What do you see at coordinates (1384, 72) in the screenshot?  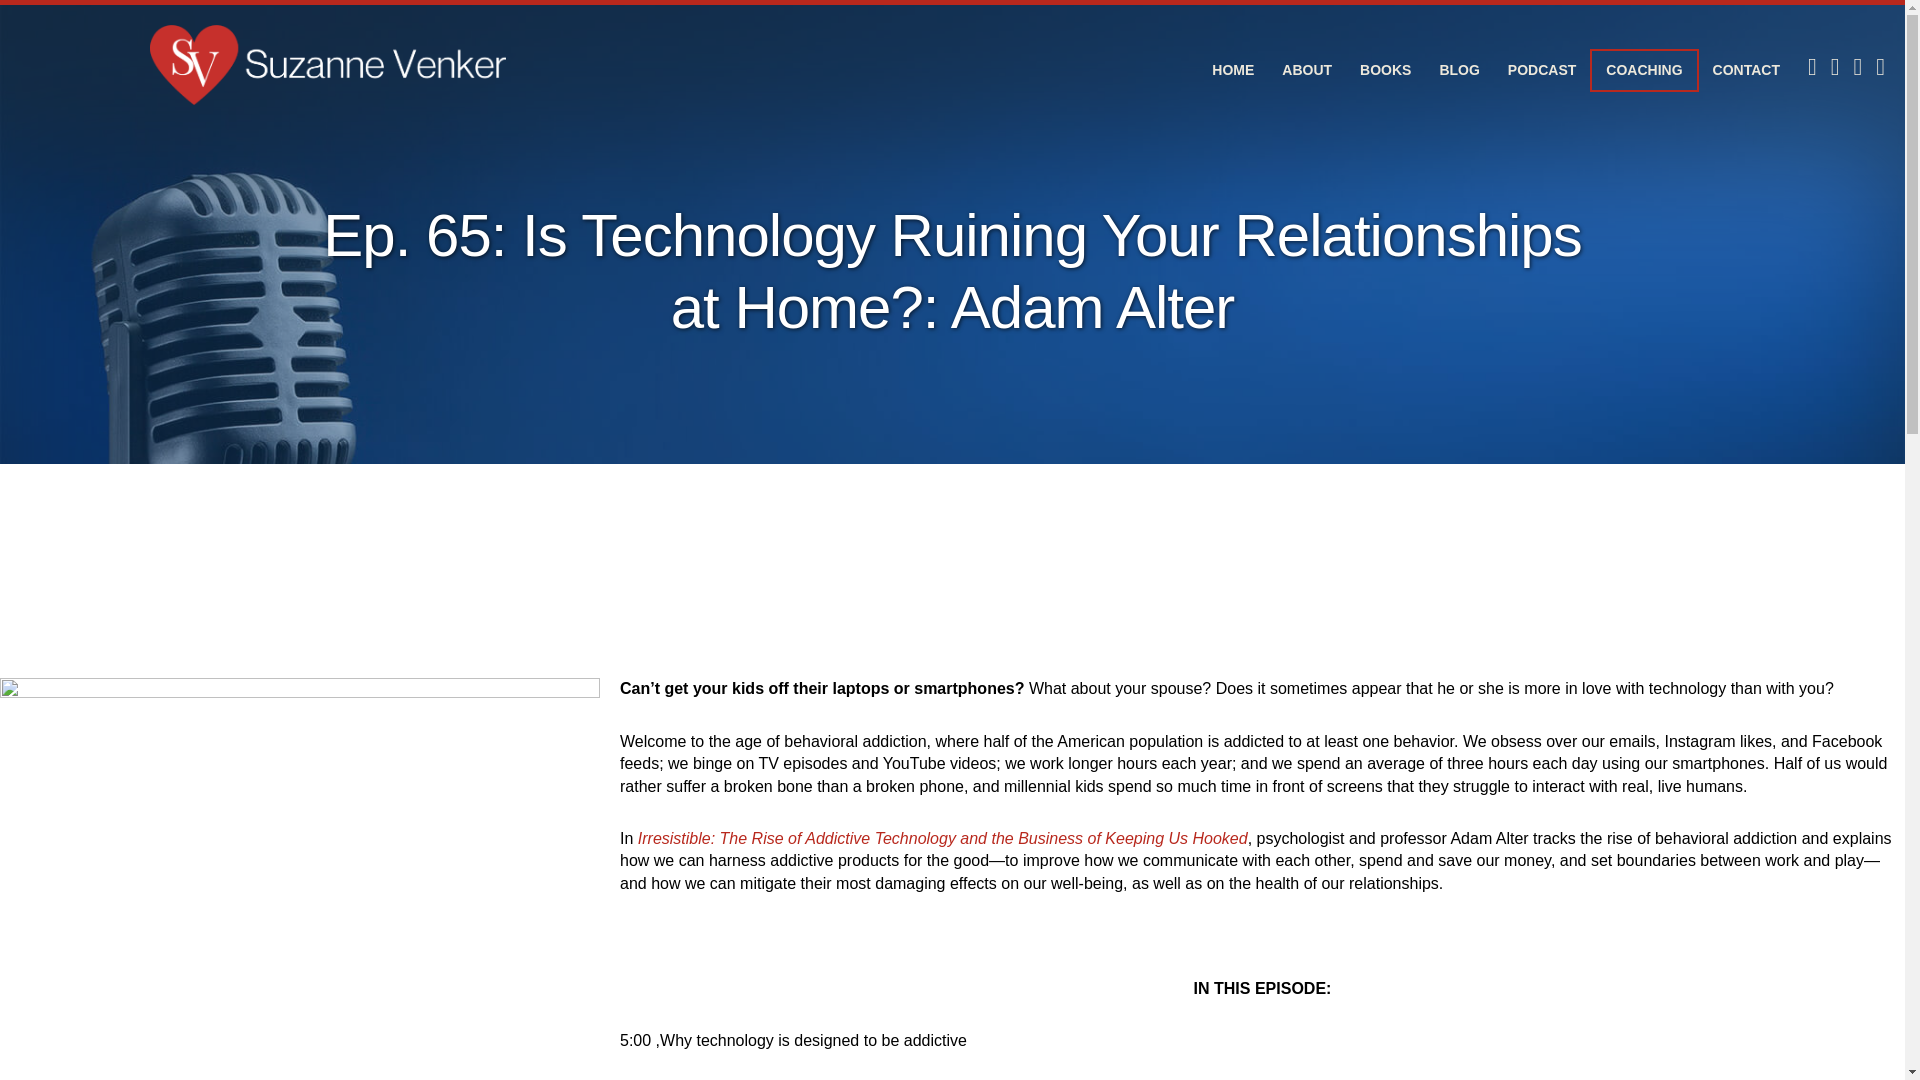 I see `BOOKS` at bounding box center [1384, 72].